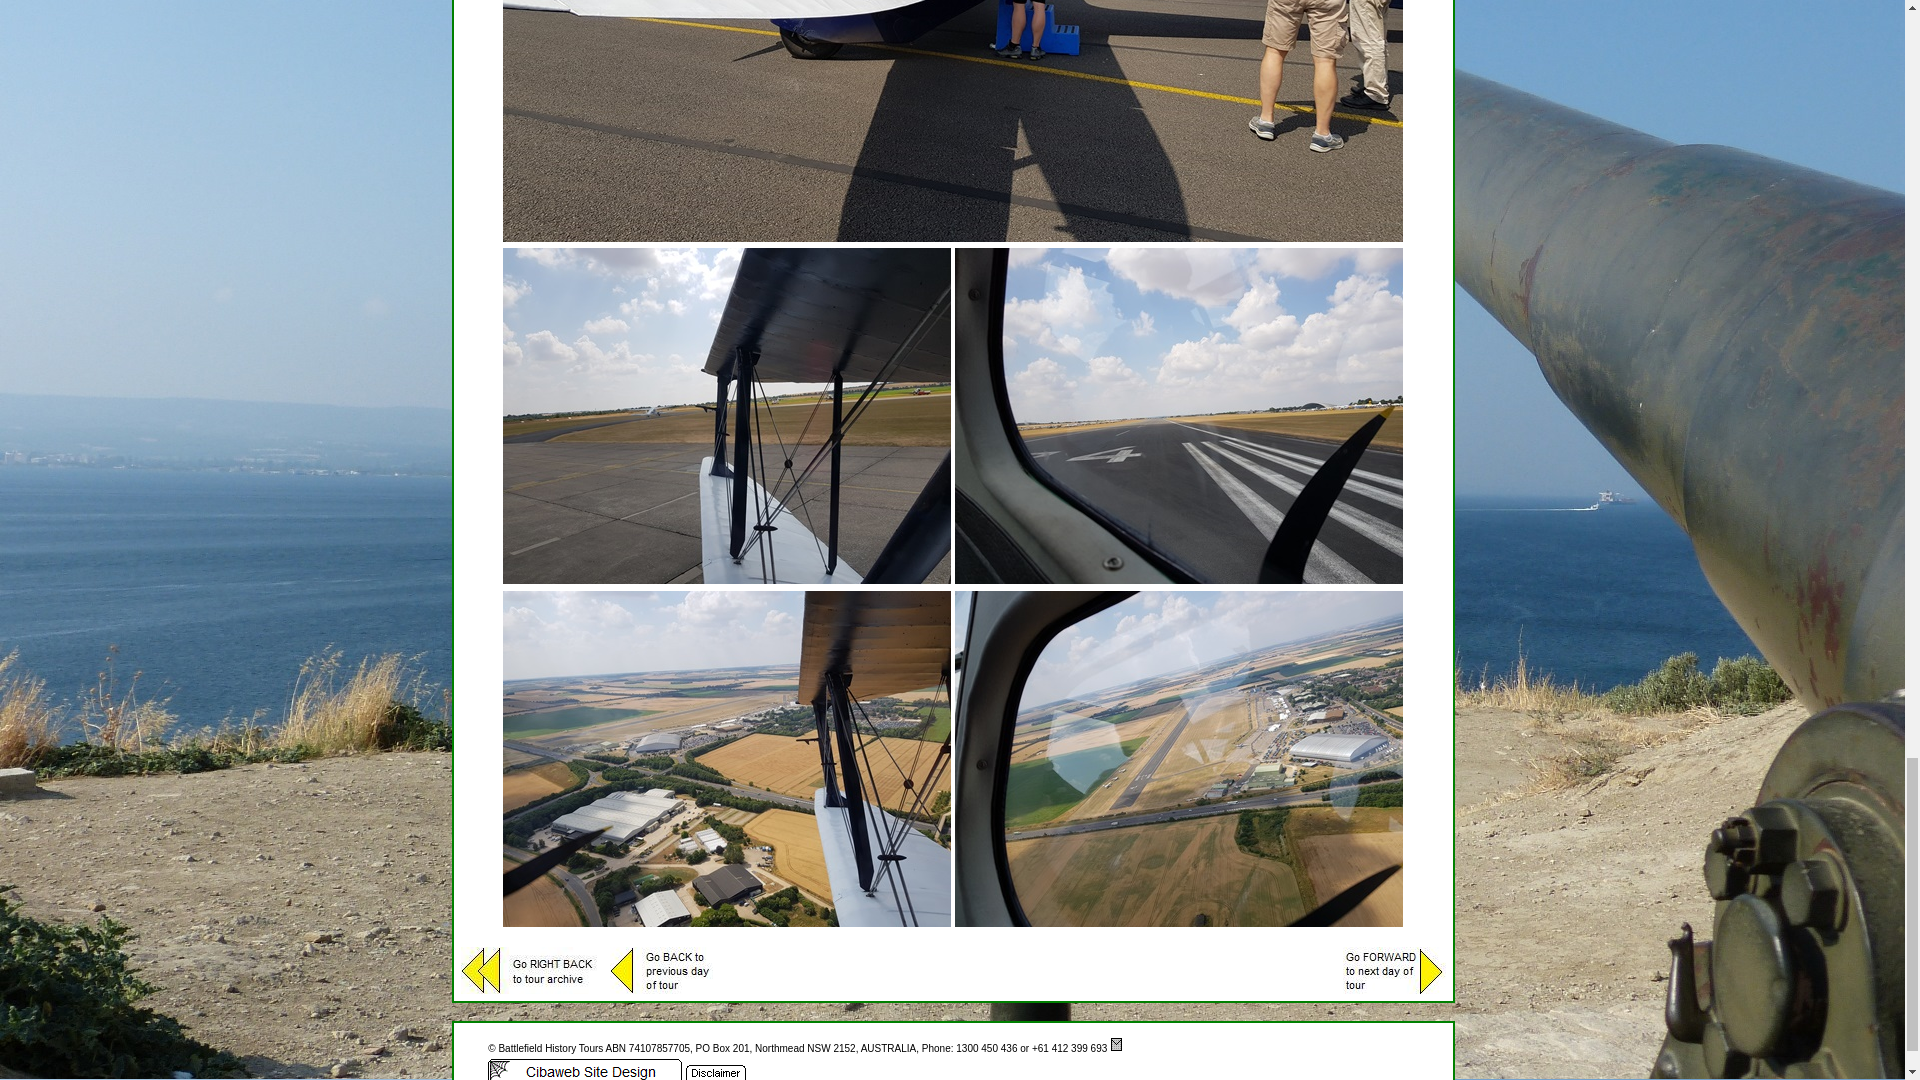 The width and height of the screenshot is (1920, 1080). I want to click on Right Back to Tour Archive, so click(530, 970).